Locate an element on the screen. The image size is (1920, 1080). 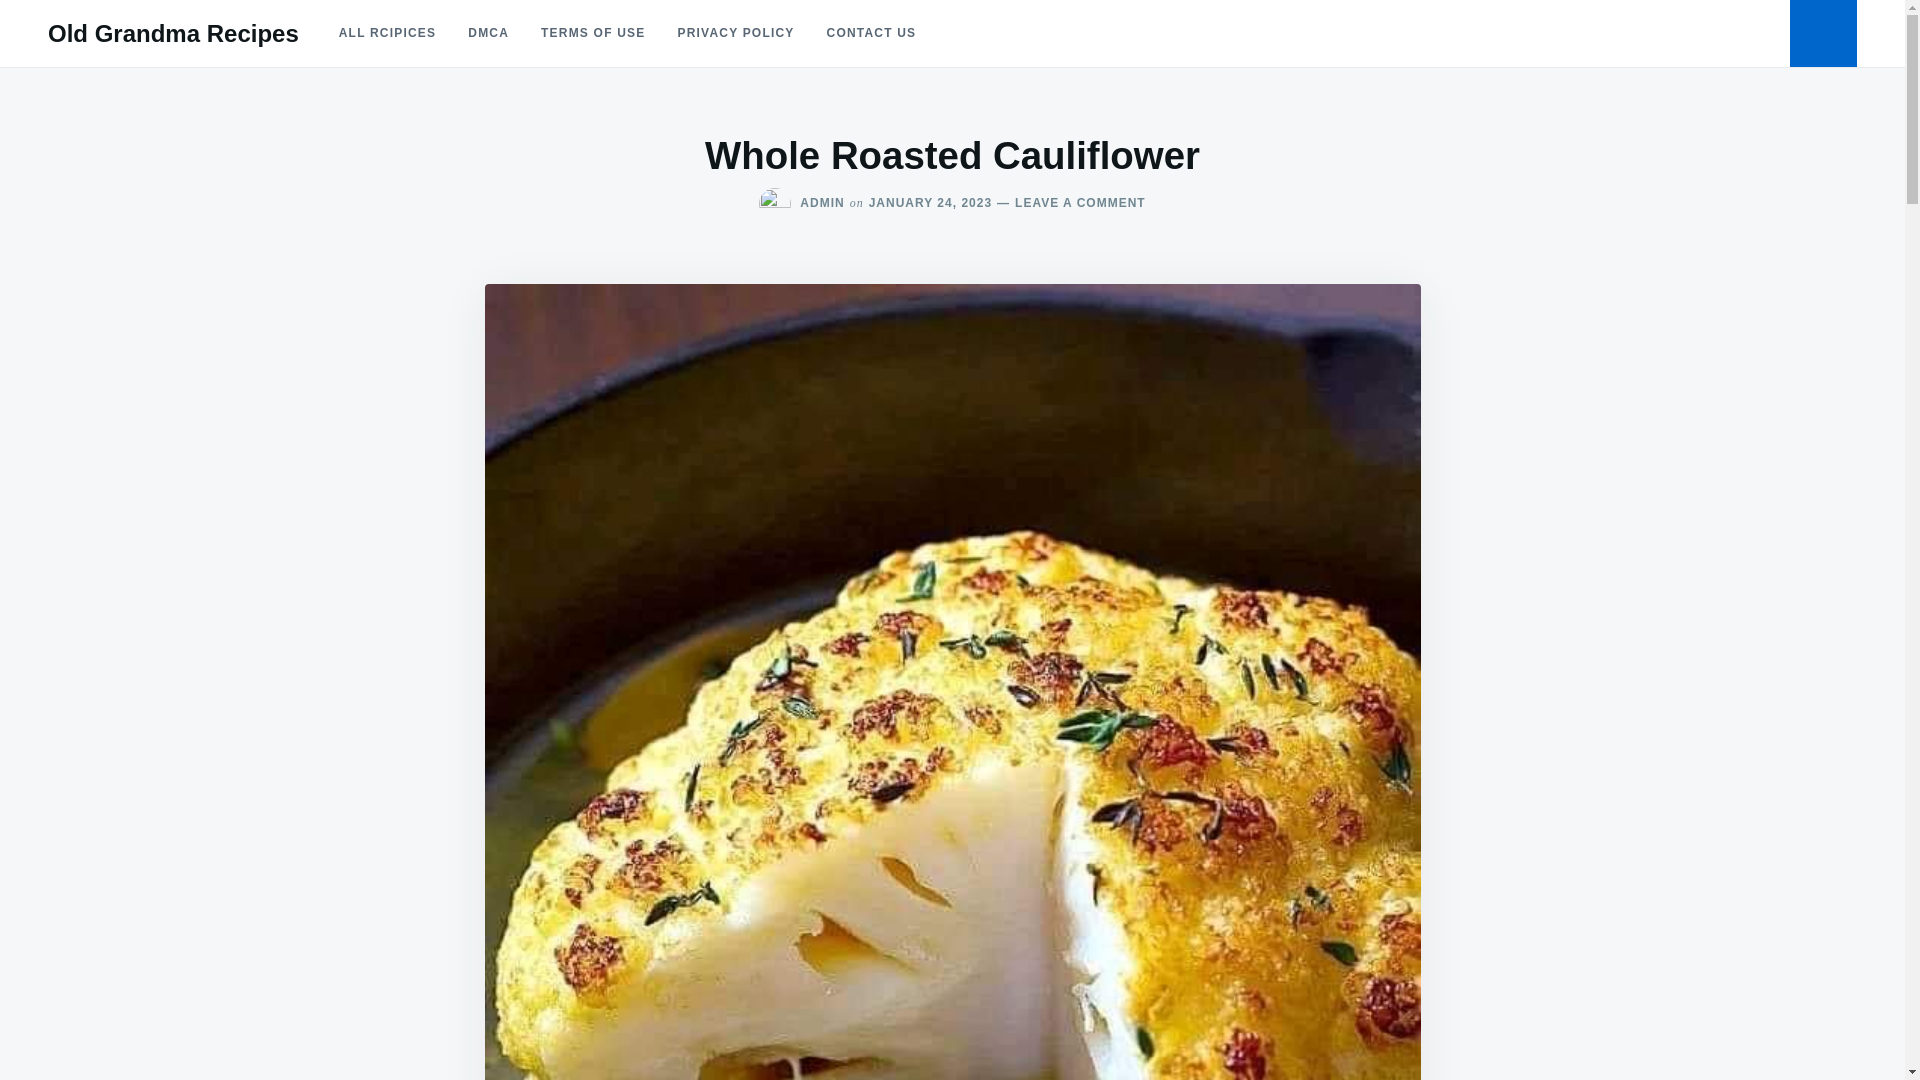
ADMIN is located at coordinates (822, 202).